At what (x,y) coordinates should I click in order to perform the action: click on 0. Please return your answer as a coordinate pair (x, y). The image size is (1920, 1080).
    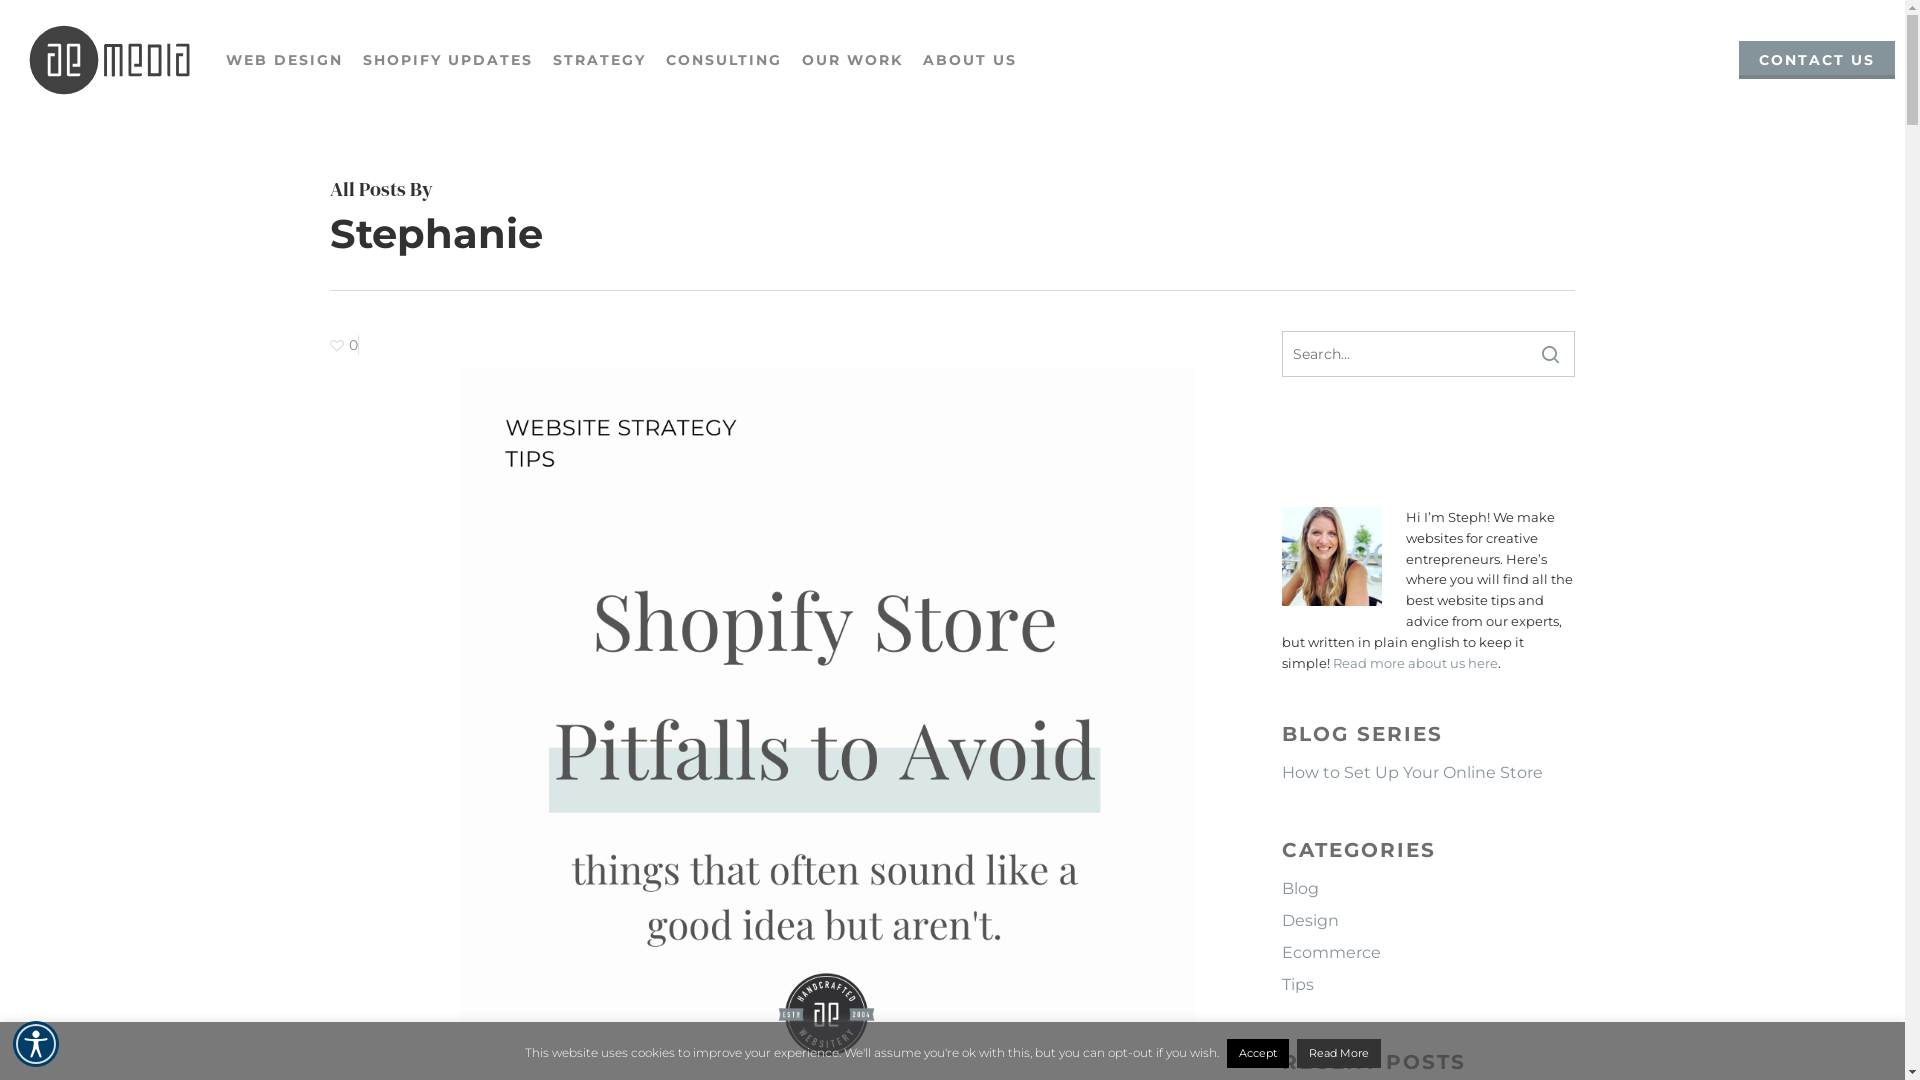
    Looking at the image, I should click on (344, 346).